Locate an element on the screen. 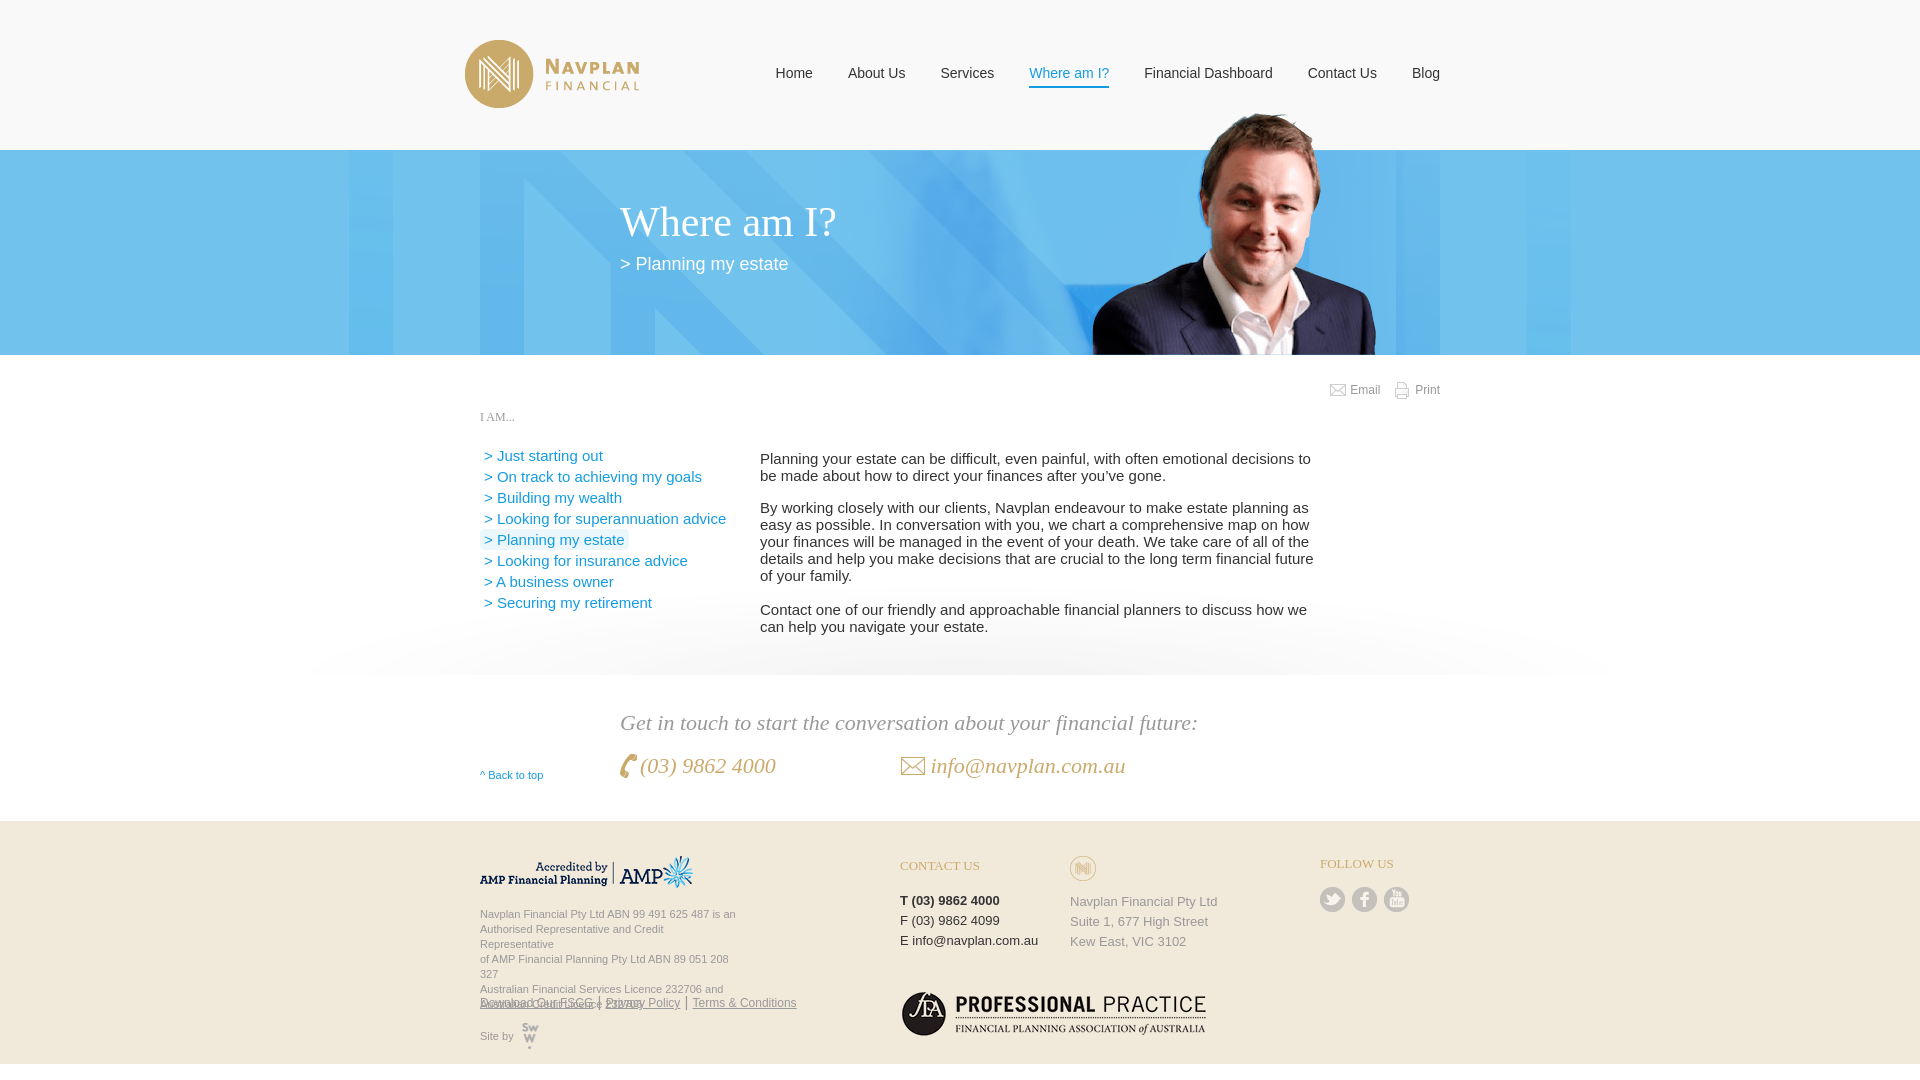  > Looking for superannuation advice is located at coordinates (605, 518).